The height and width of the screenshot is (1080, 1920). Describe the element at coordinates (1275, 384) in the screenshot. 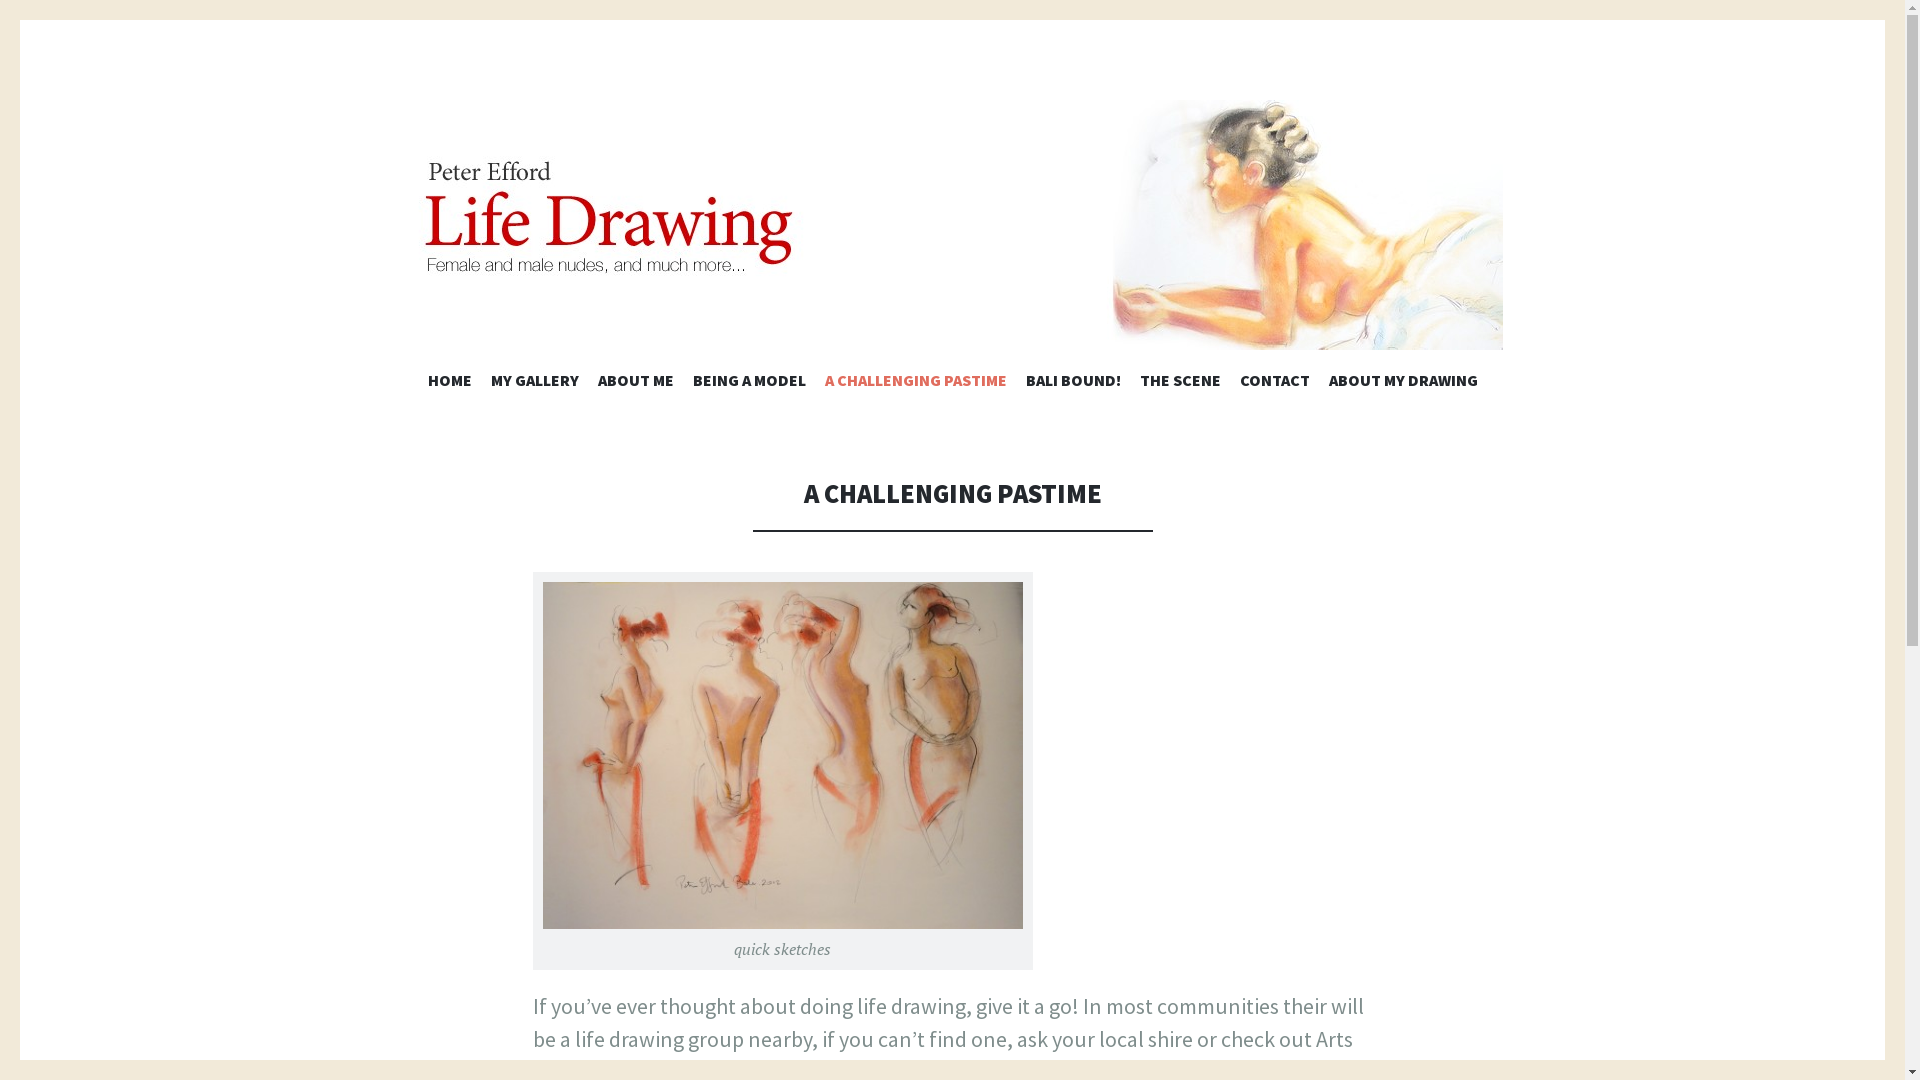

I see `CONTACT` at that location.